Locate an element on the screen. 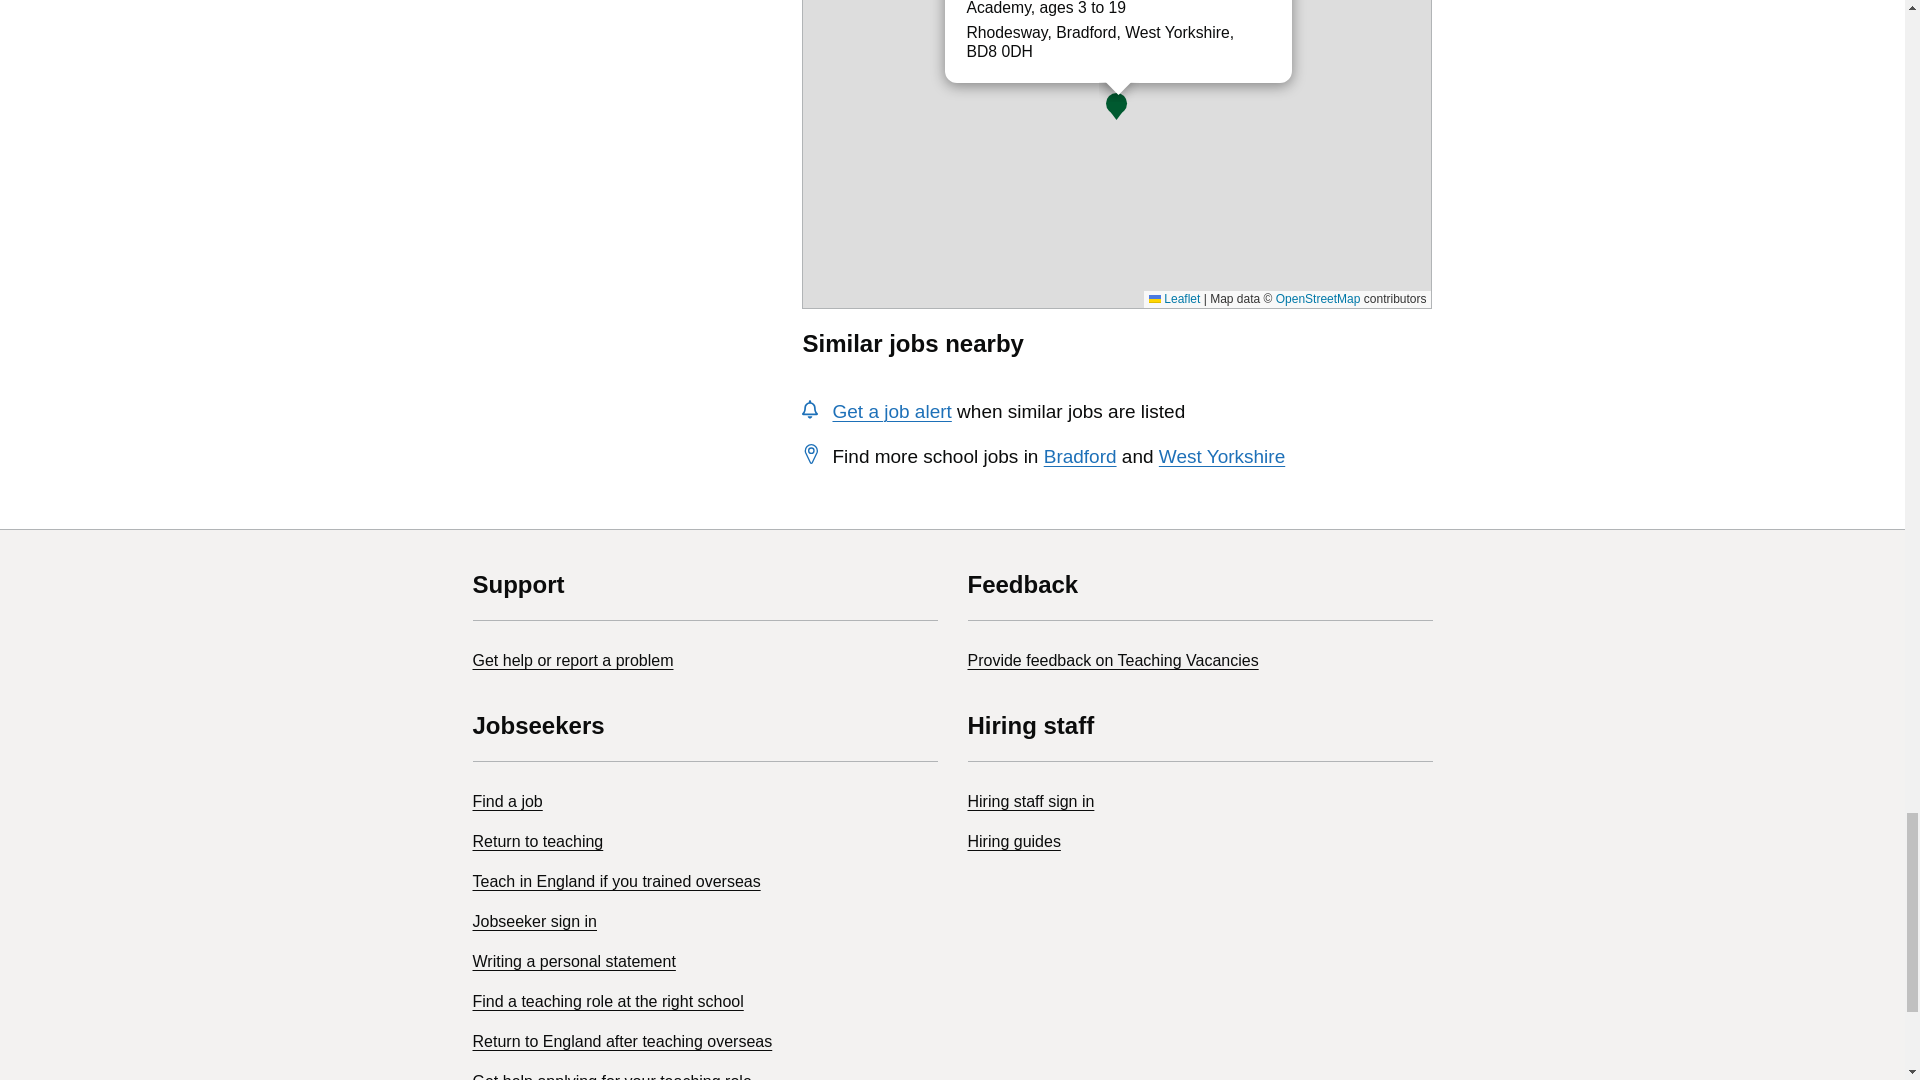 The height and width of the screenshot is (1080, 1920). Find a teaching role at the right school is located at coordinates (608, 1000).